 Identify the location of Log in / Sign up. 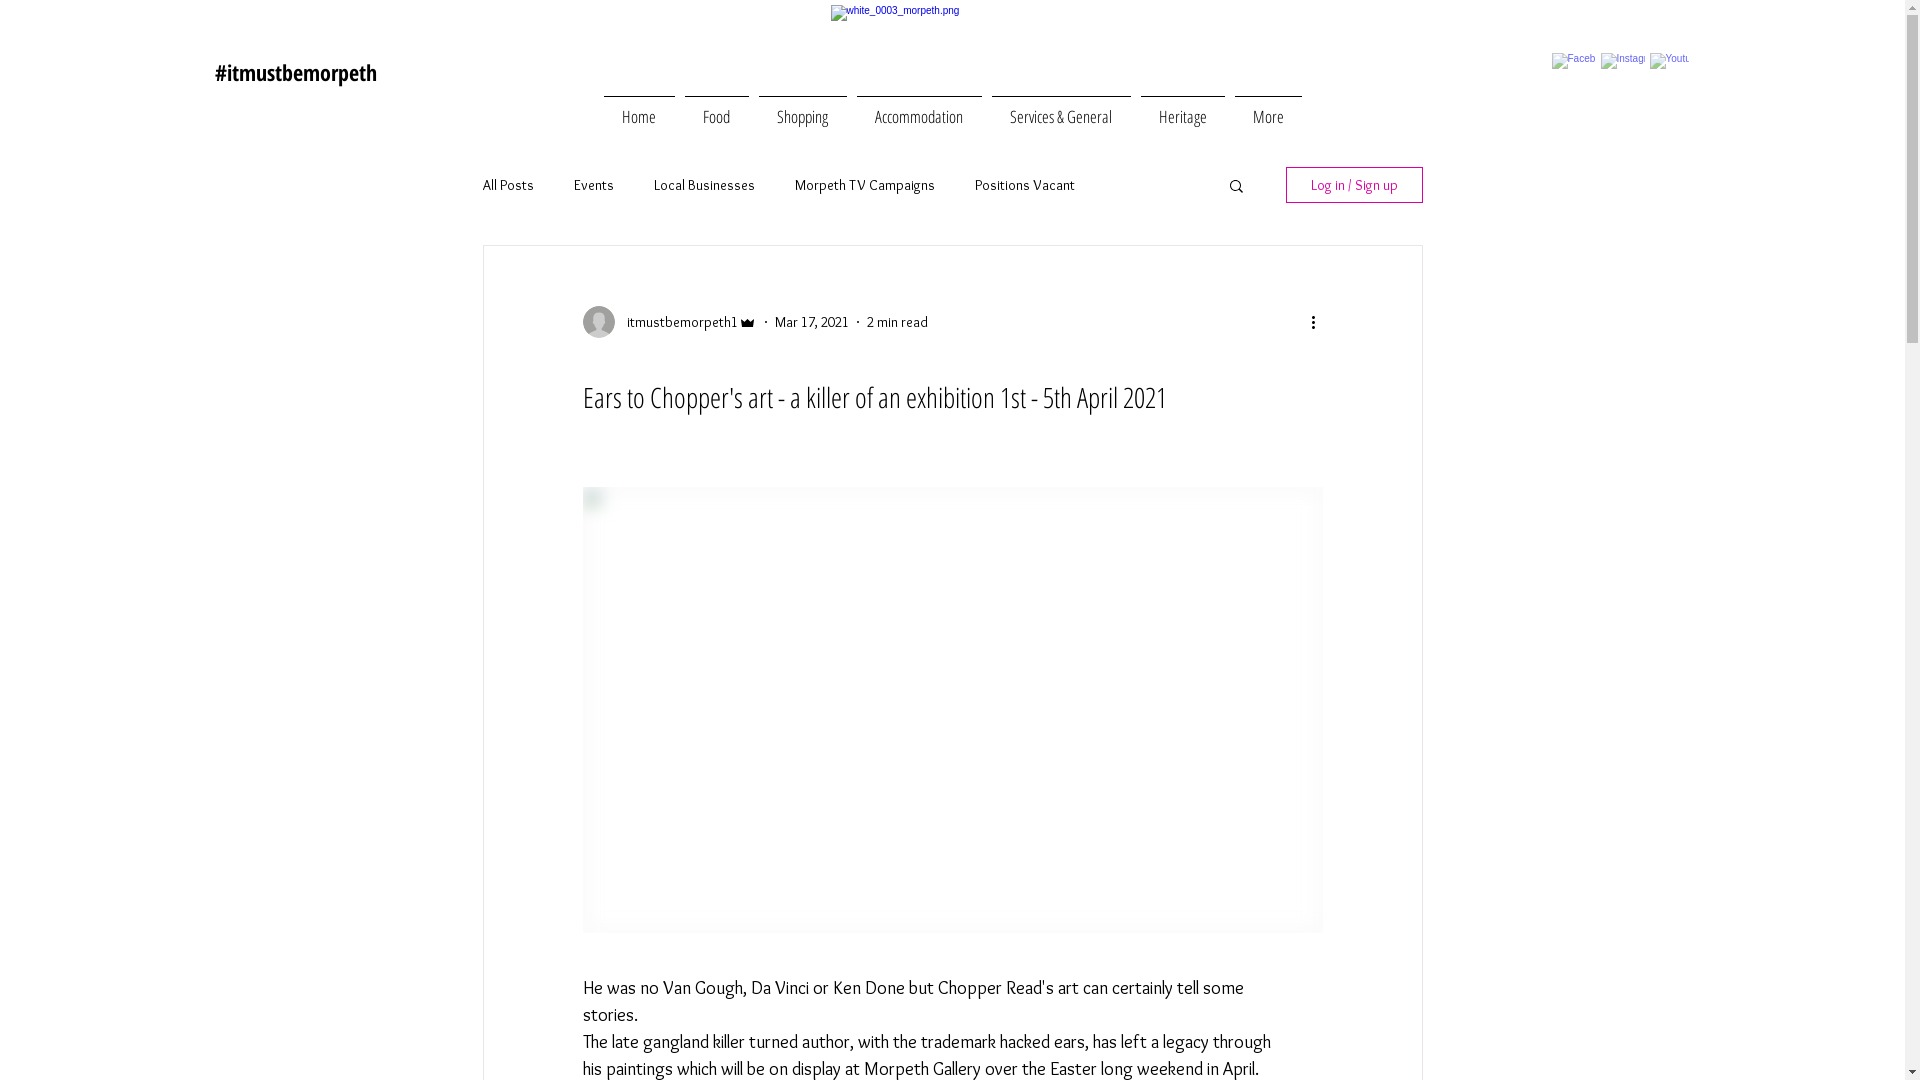
(1354, 185).